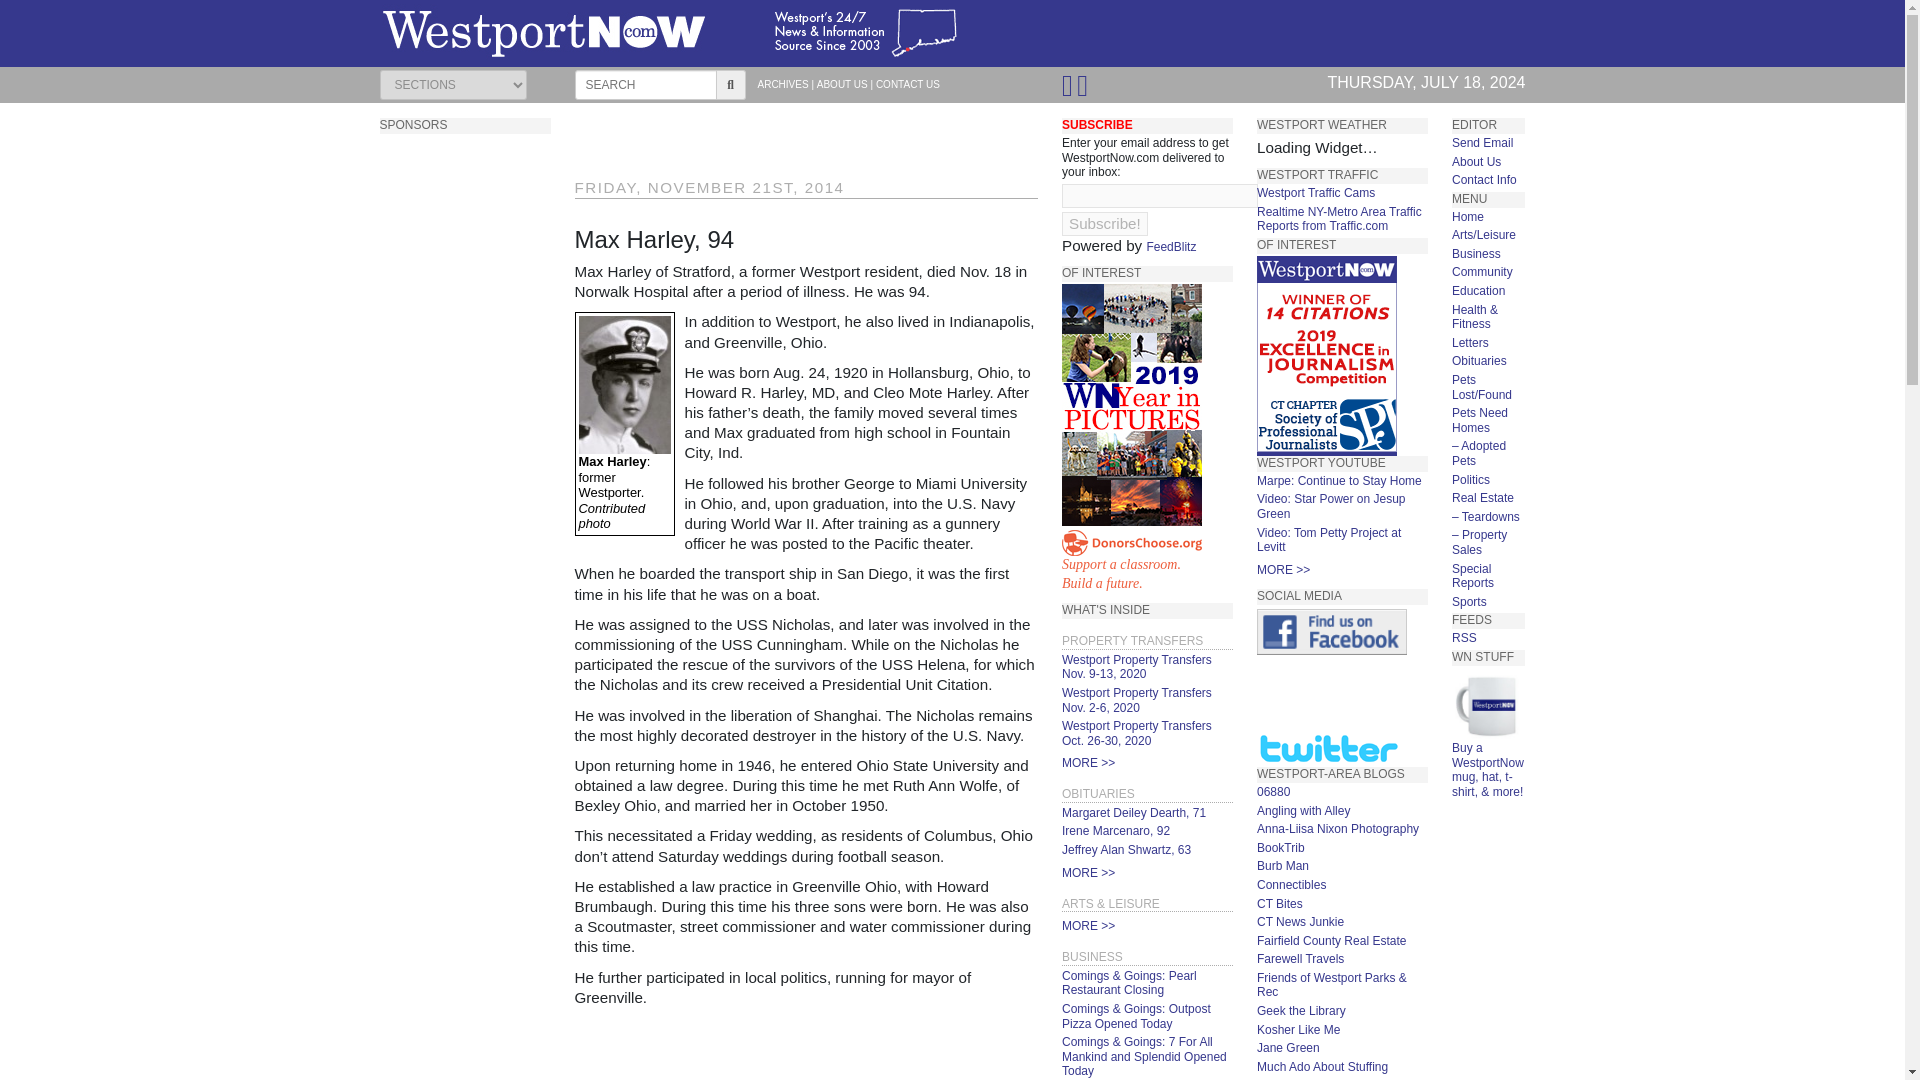  What do you see at coordinates (1104, 224) in the screenshot?
I see `Westport Property Transfers Oct. 26-30, 2020` at bounding box center [1104, 224].